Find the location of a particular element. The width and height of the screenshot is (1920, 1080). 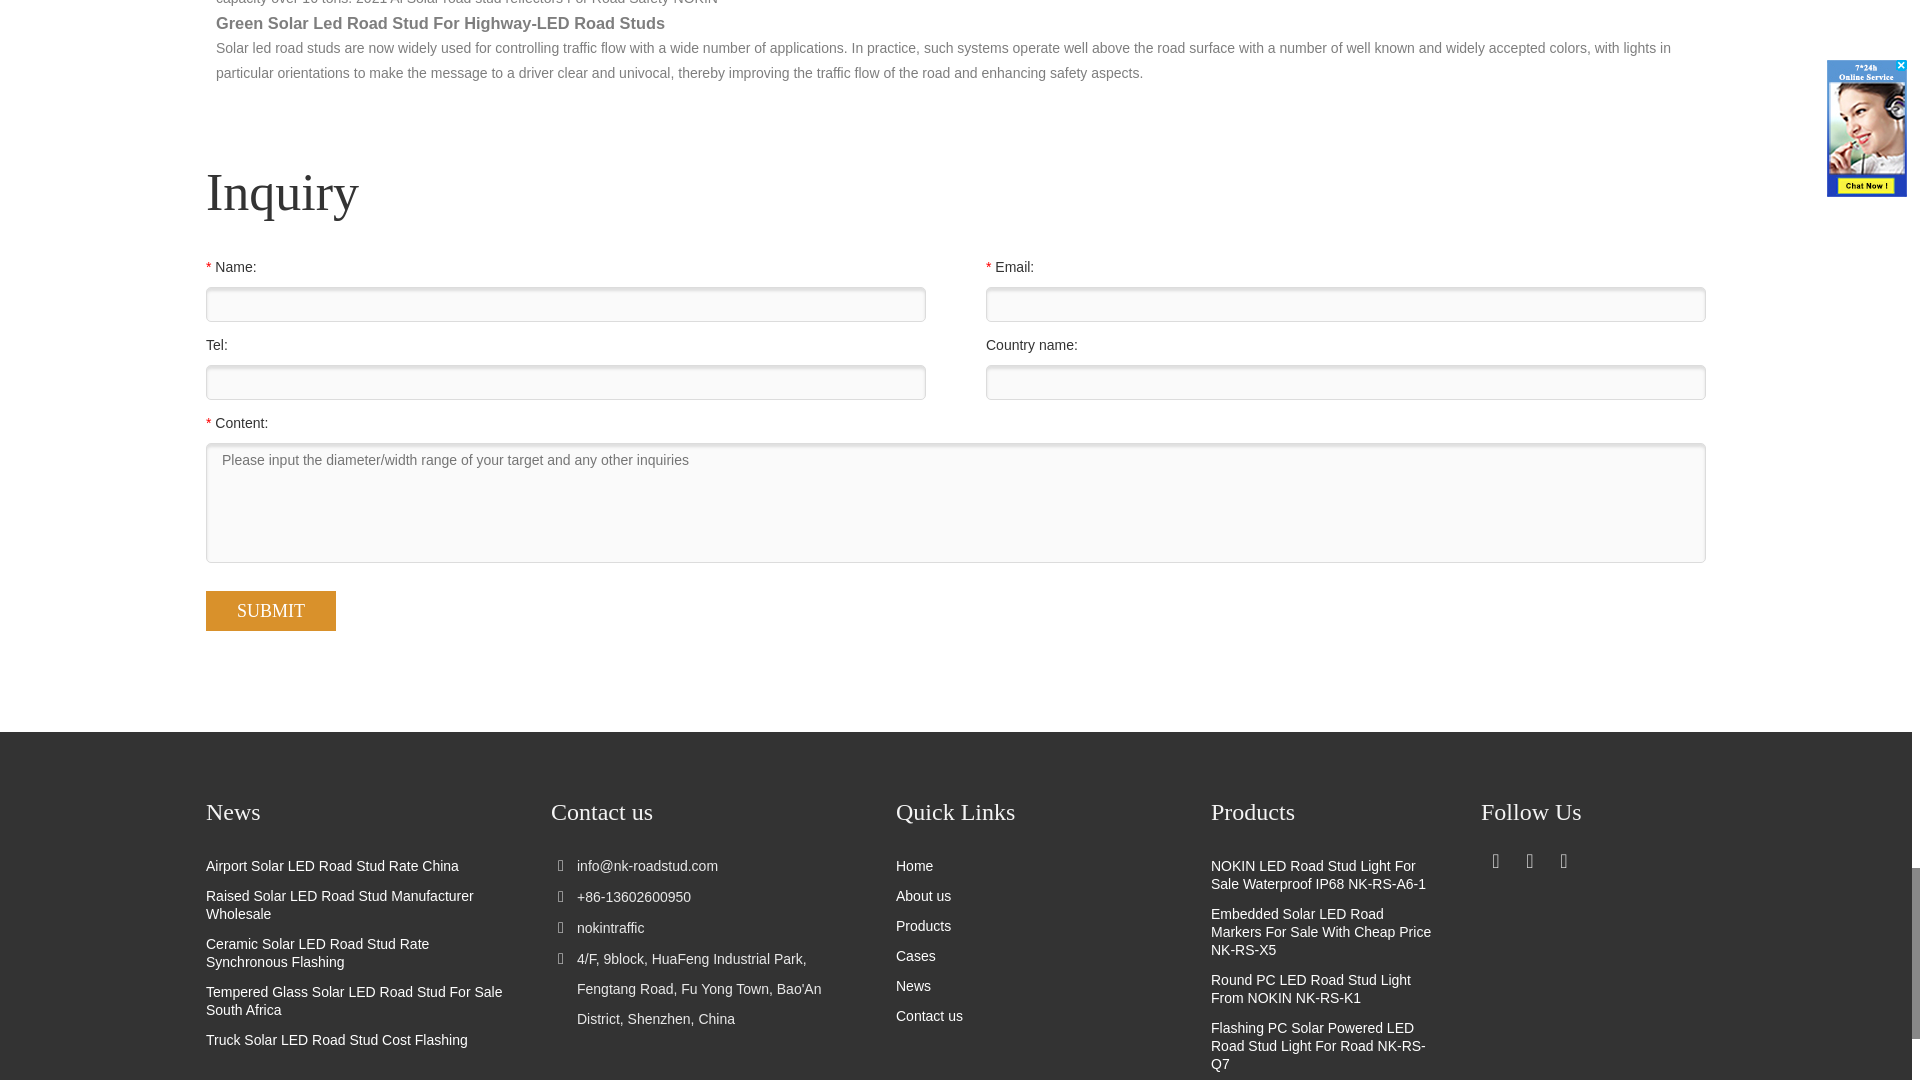

Airport Solar LED Road Stud Rate China is located at coordinates (356, 866).